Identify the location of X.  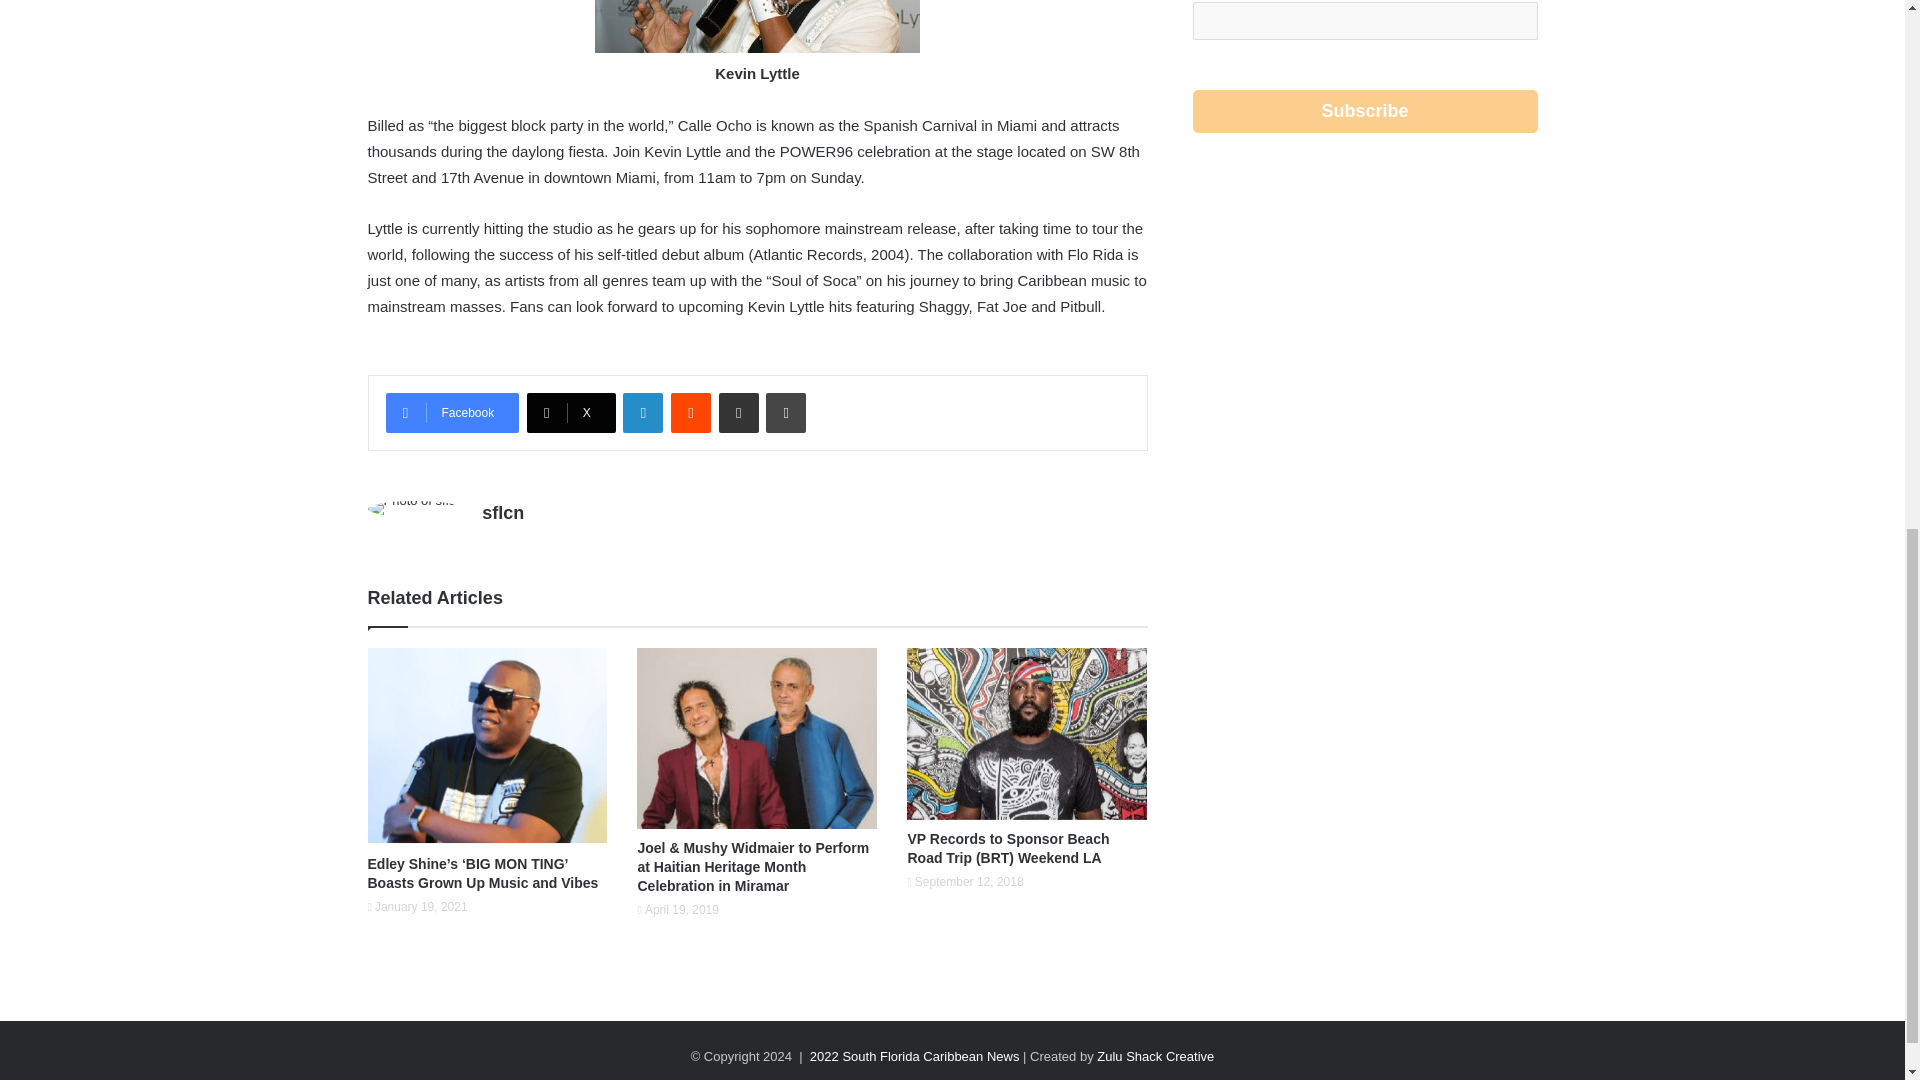
(571, 413).